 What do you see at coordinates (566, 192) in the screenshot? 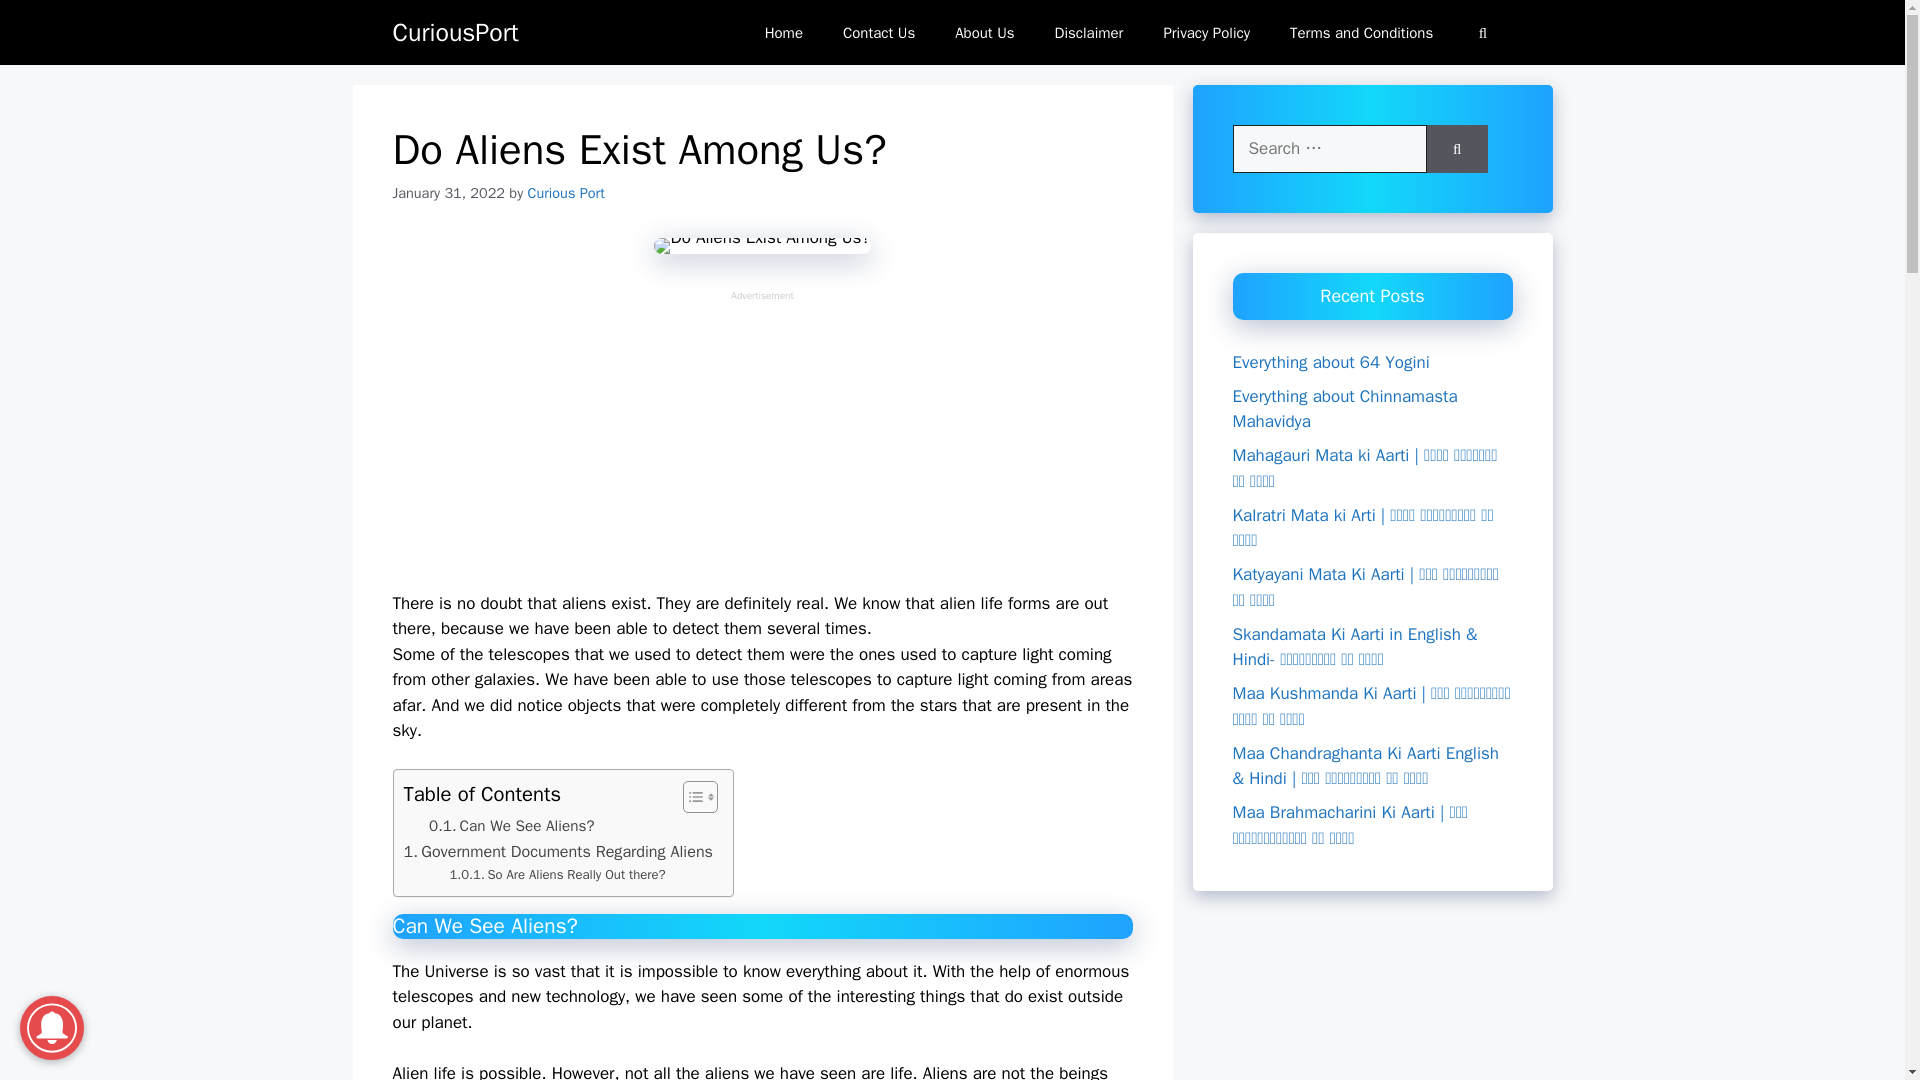
I see `View all posts by Curious Port` at bounding box center [566, 192].